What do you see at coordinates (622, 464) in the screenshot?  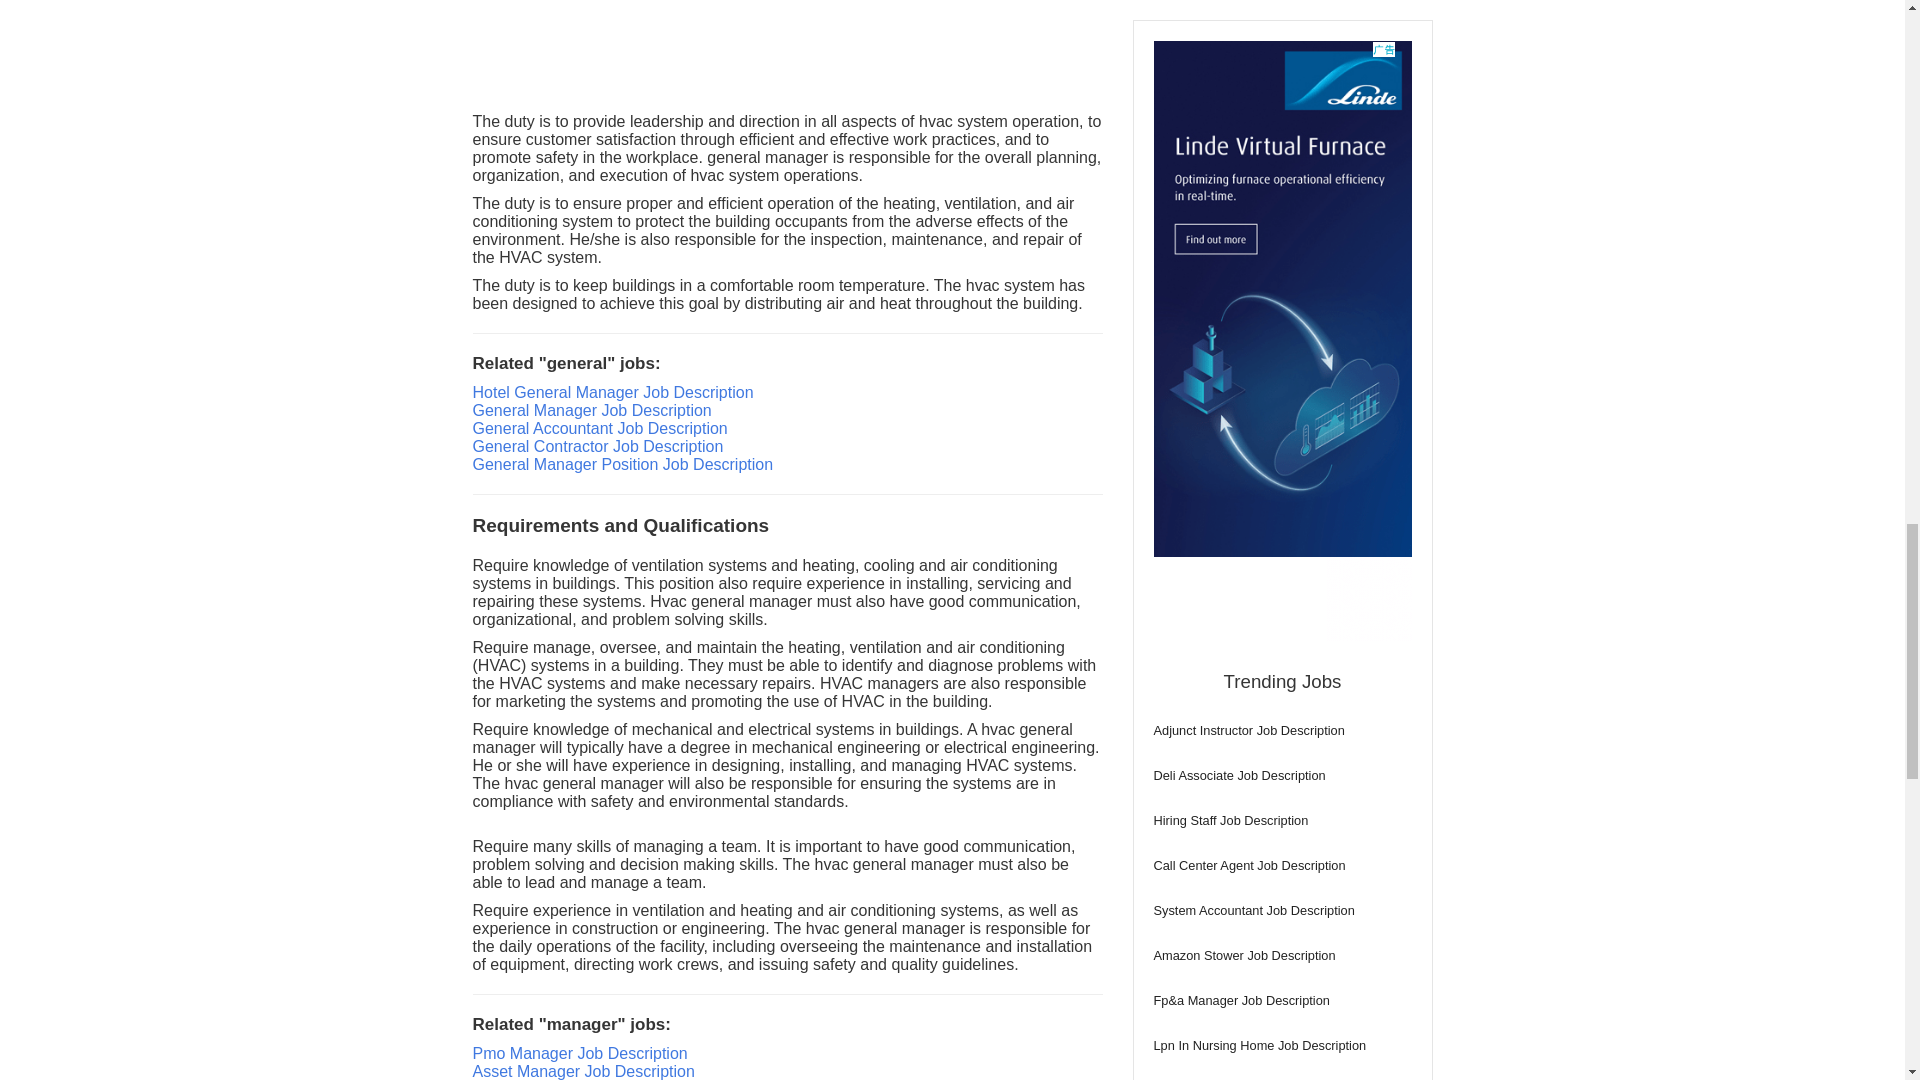 I see `General Manager Position Job Description` at bounding box center [622, 464].